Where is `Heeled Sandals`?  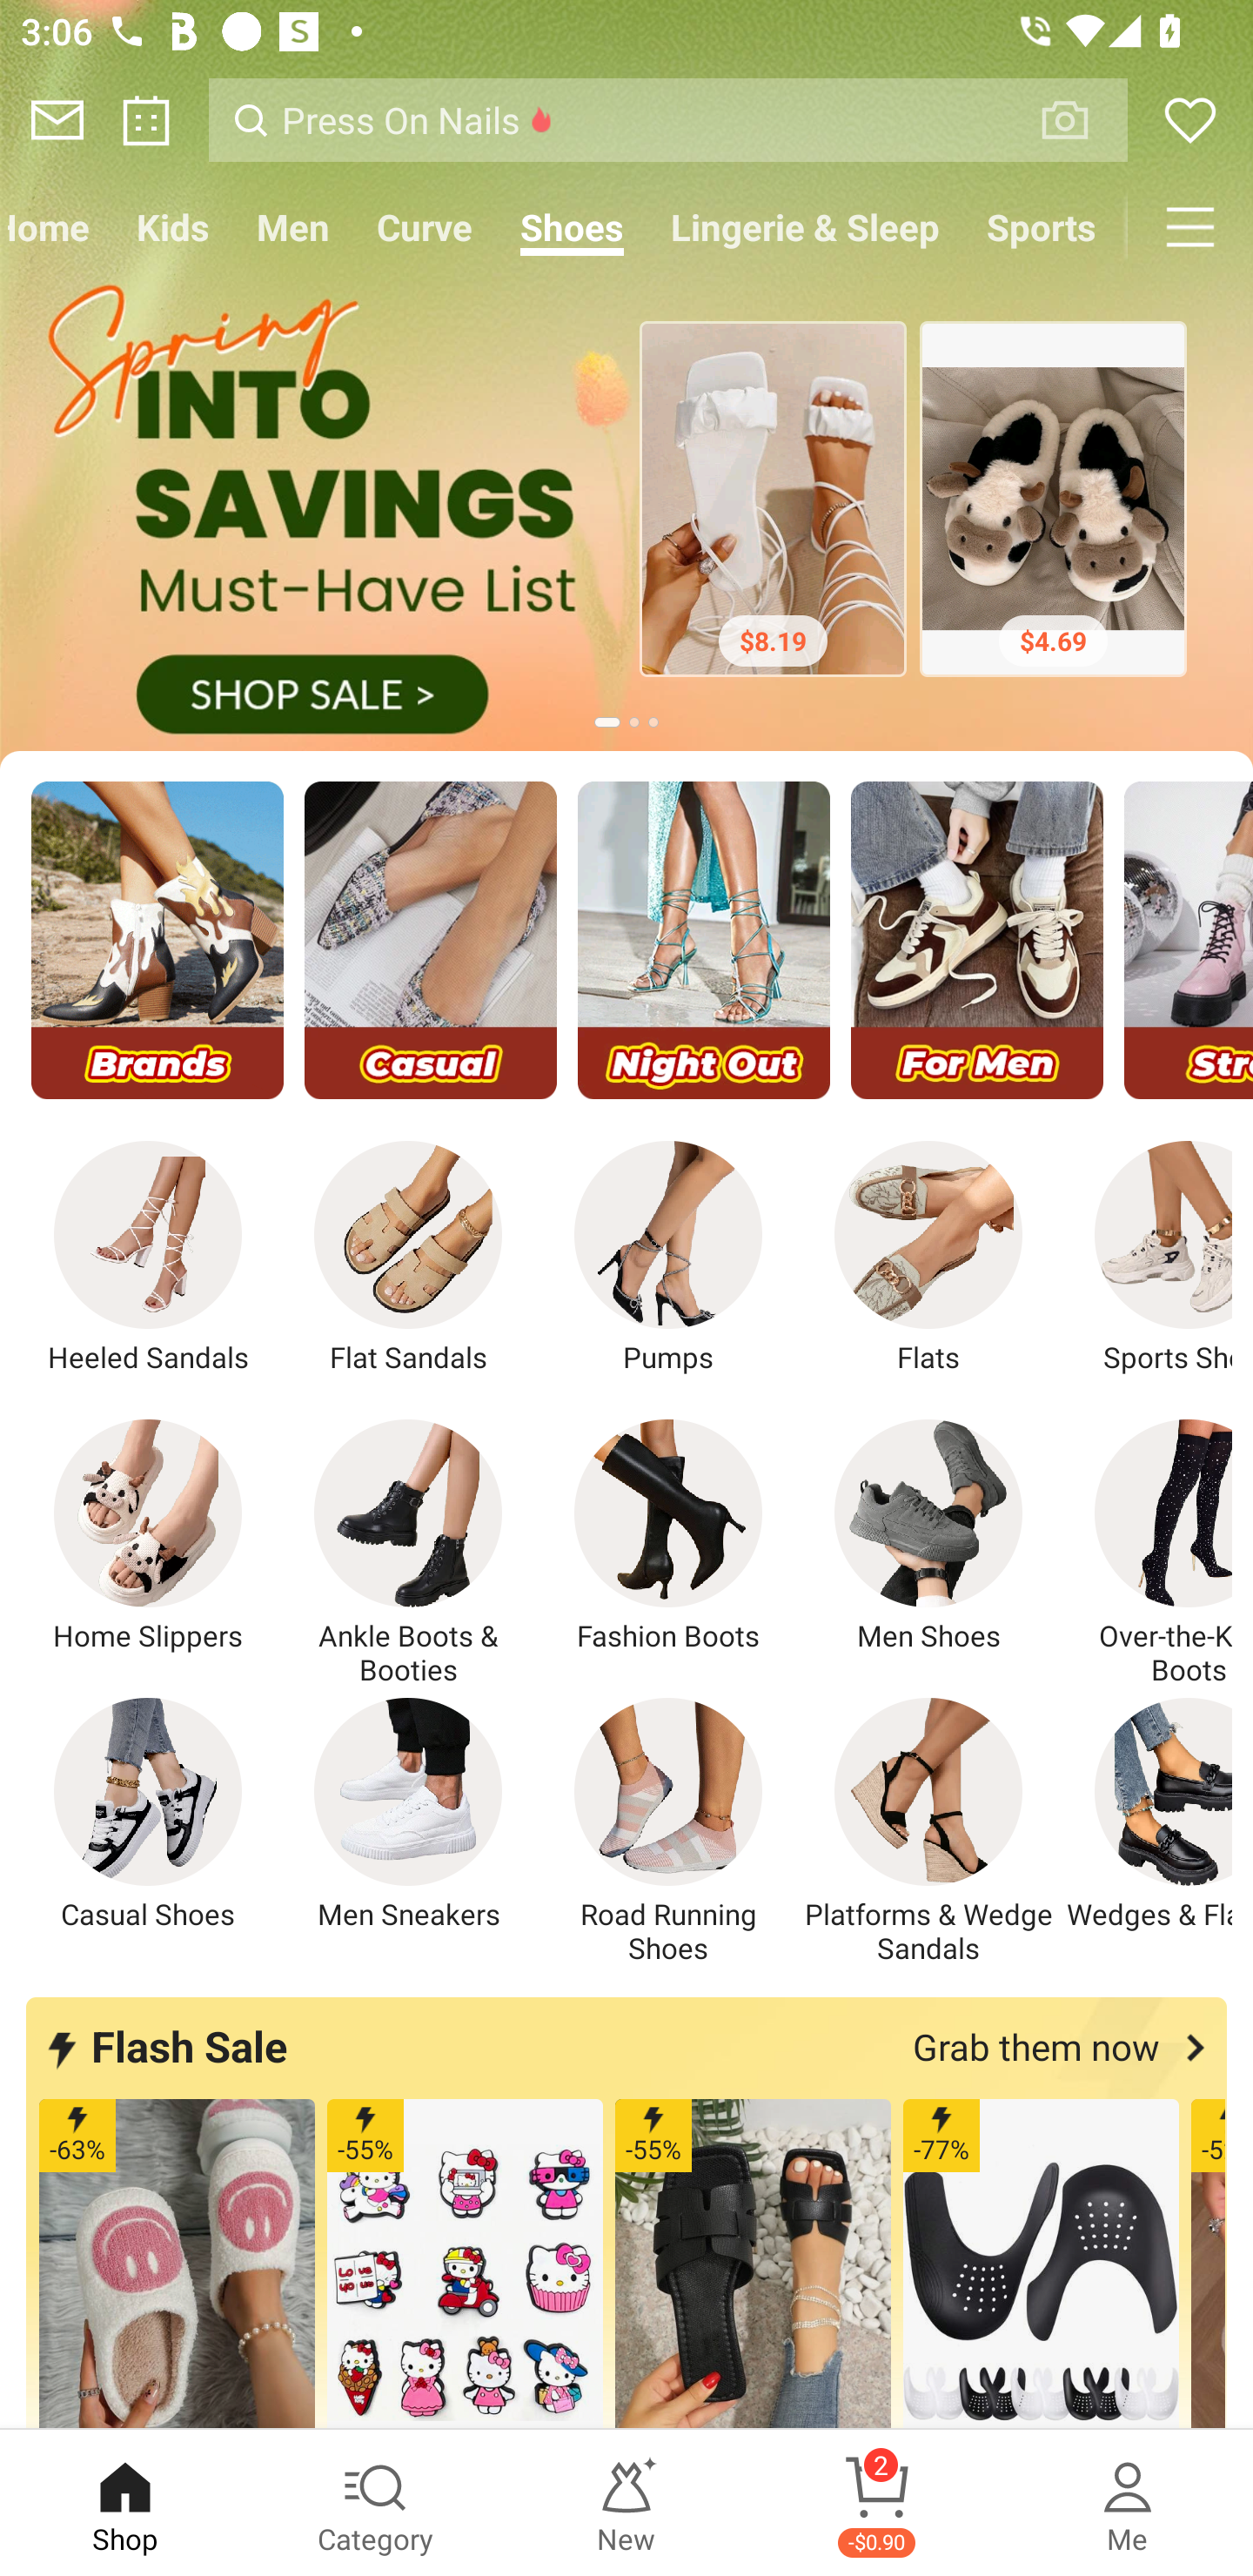 Heeled Sandals is located at coordinates (148, 1258).